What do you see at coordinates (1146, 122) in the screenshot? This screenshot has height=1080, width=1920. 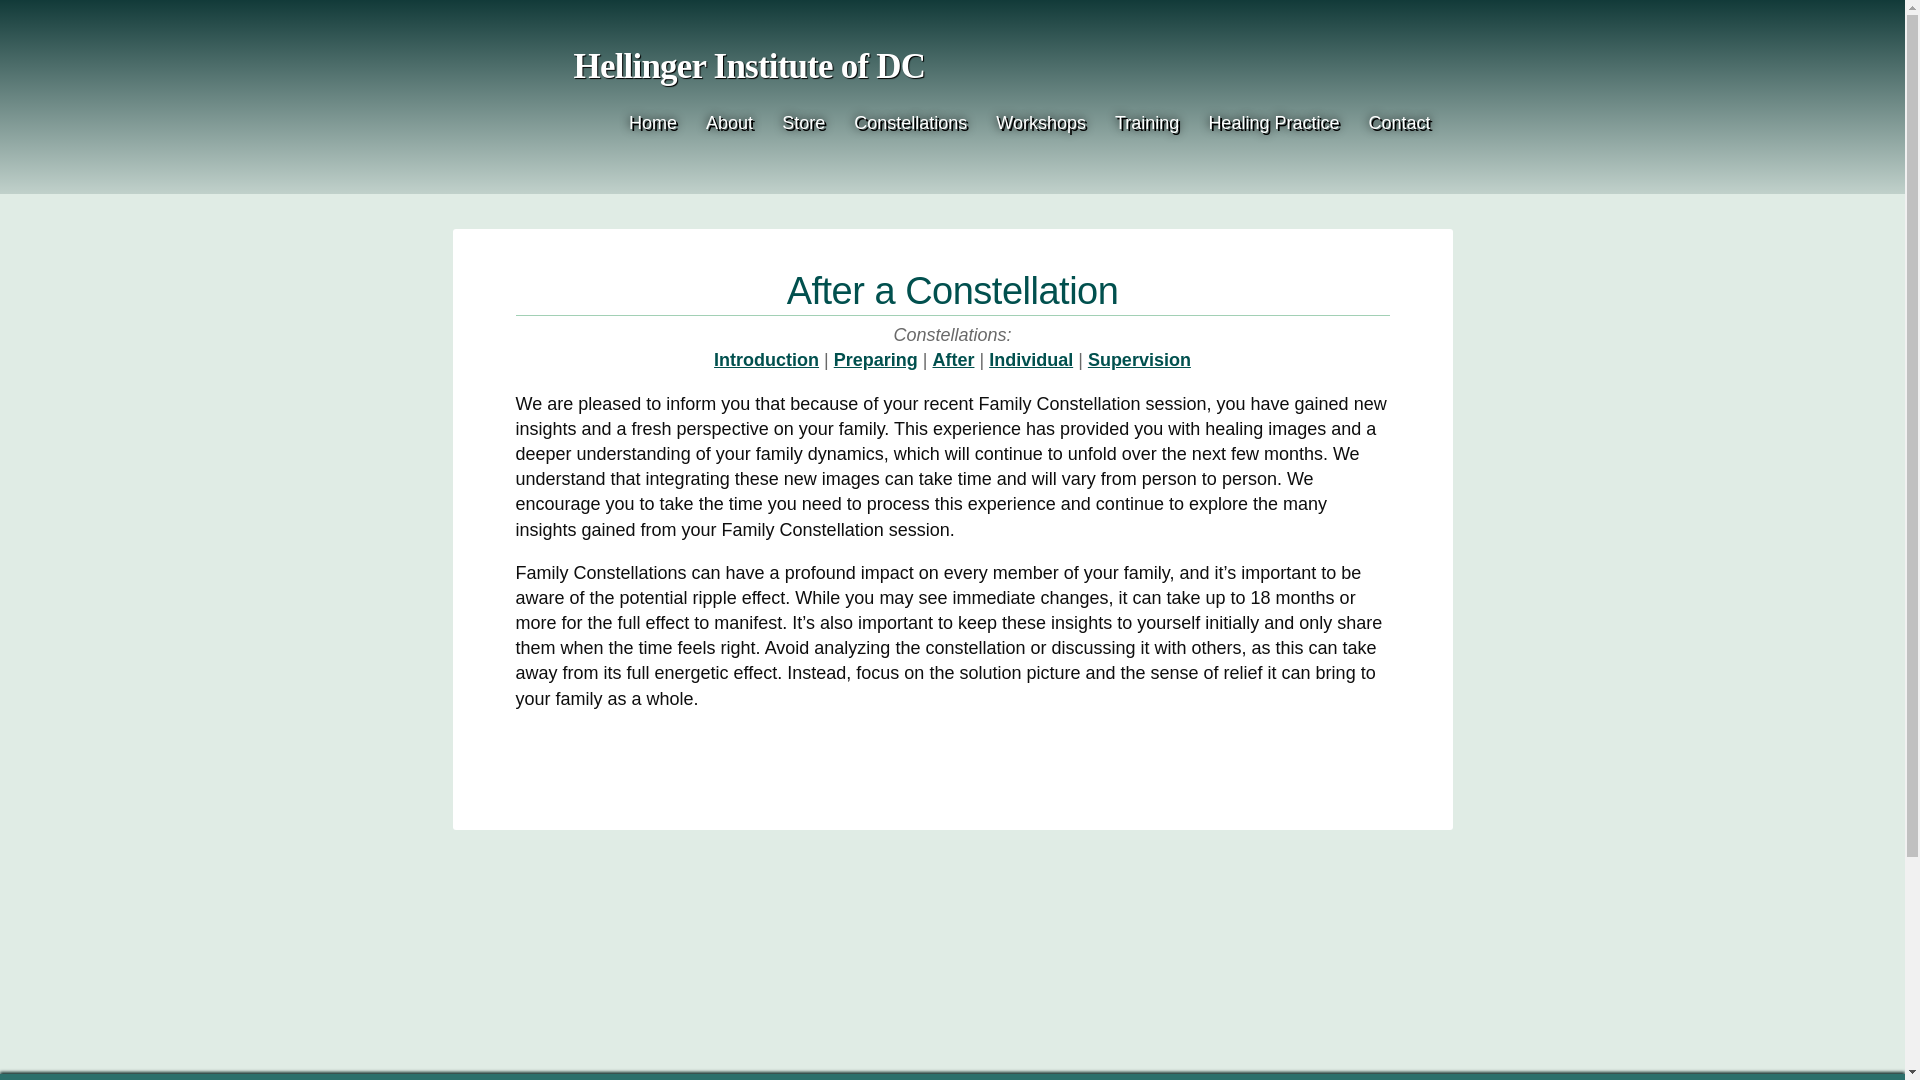 I see `Training` at bounding box center [1146, 122].